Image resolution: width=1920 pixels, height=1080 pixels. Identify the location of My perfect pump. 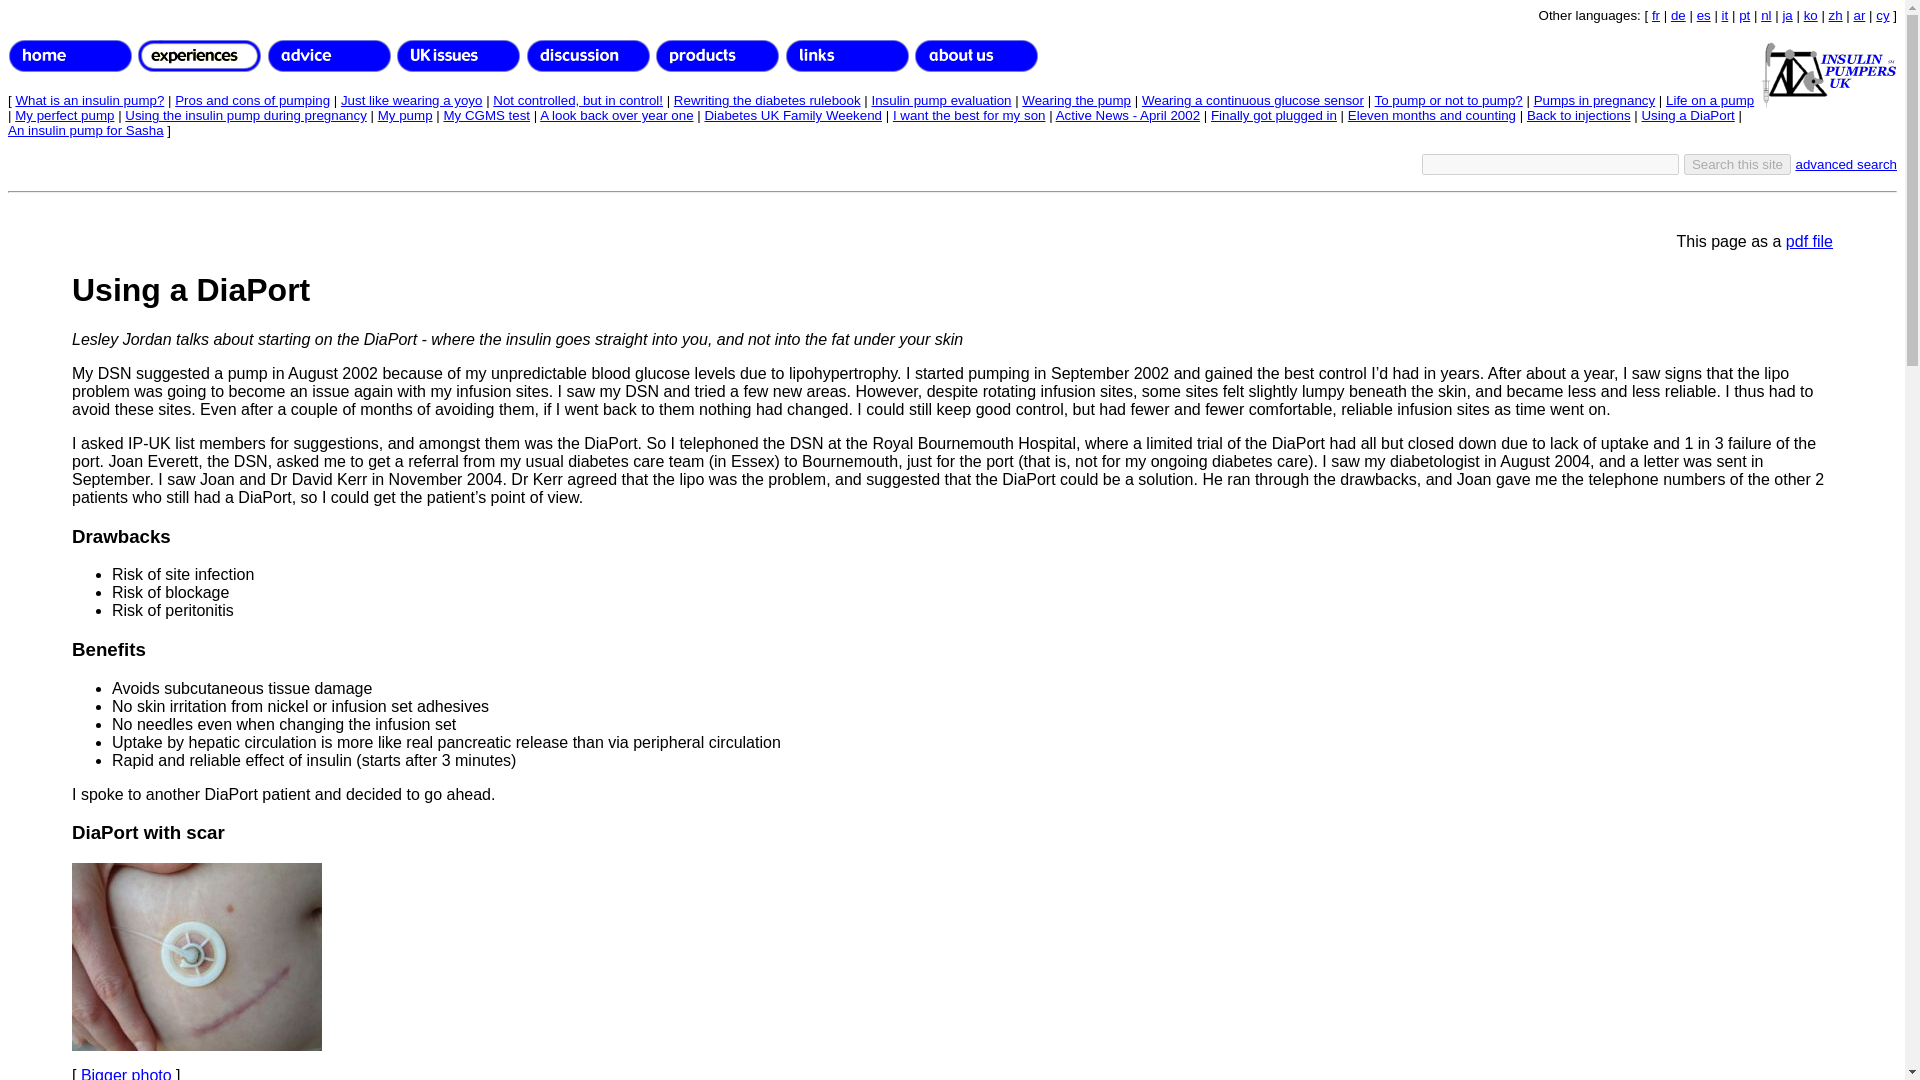
(64, 116).